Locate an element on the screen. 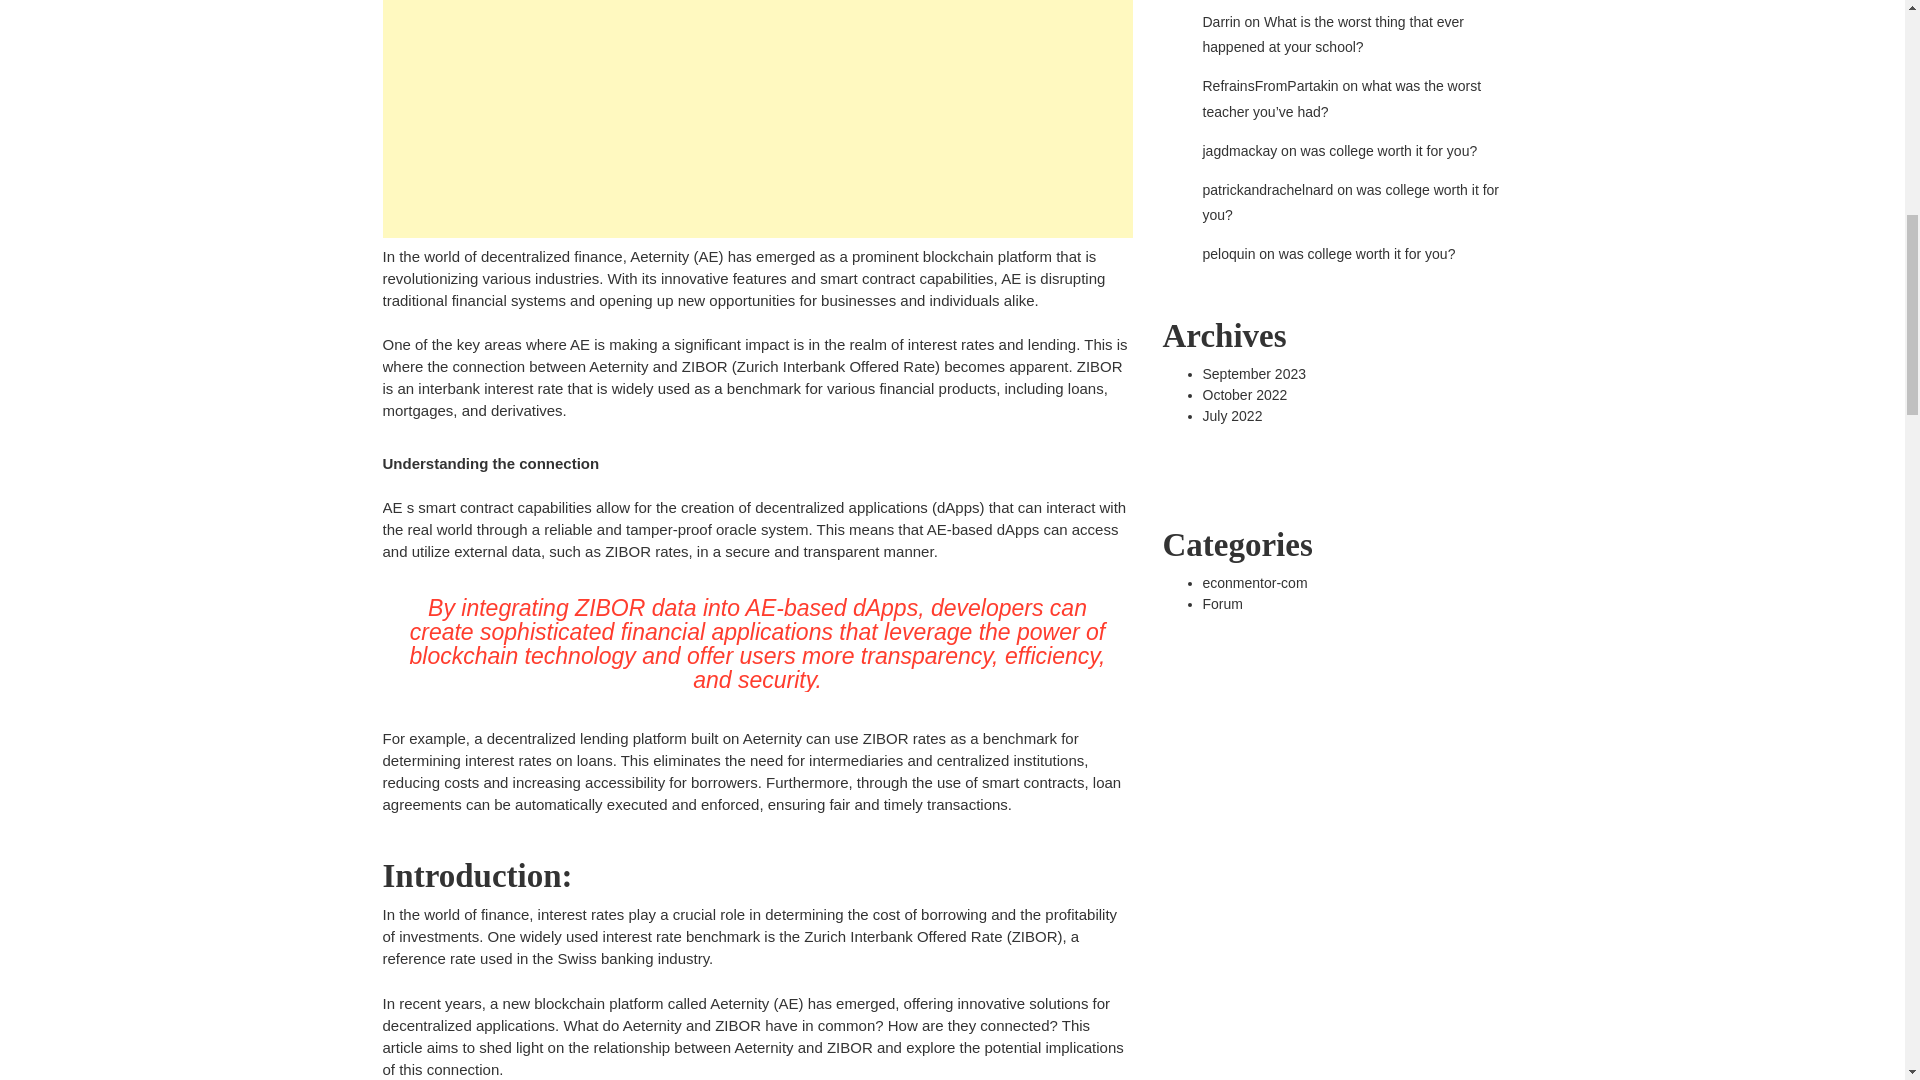 The image size is (1920, 1080). September 2023 is located at coordinates (1253, 374).